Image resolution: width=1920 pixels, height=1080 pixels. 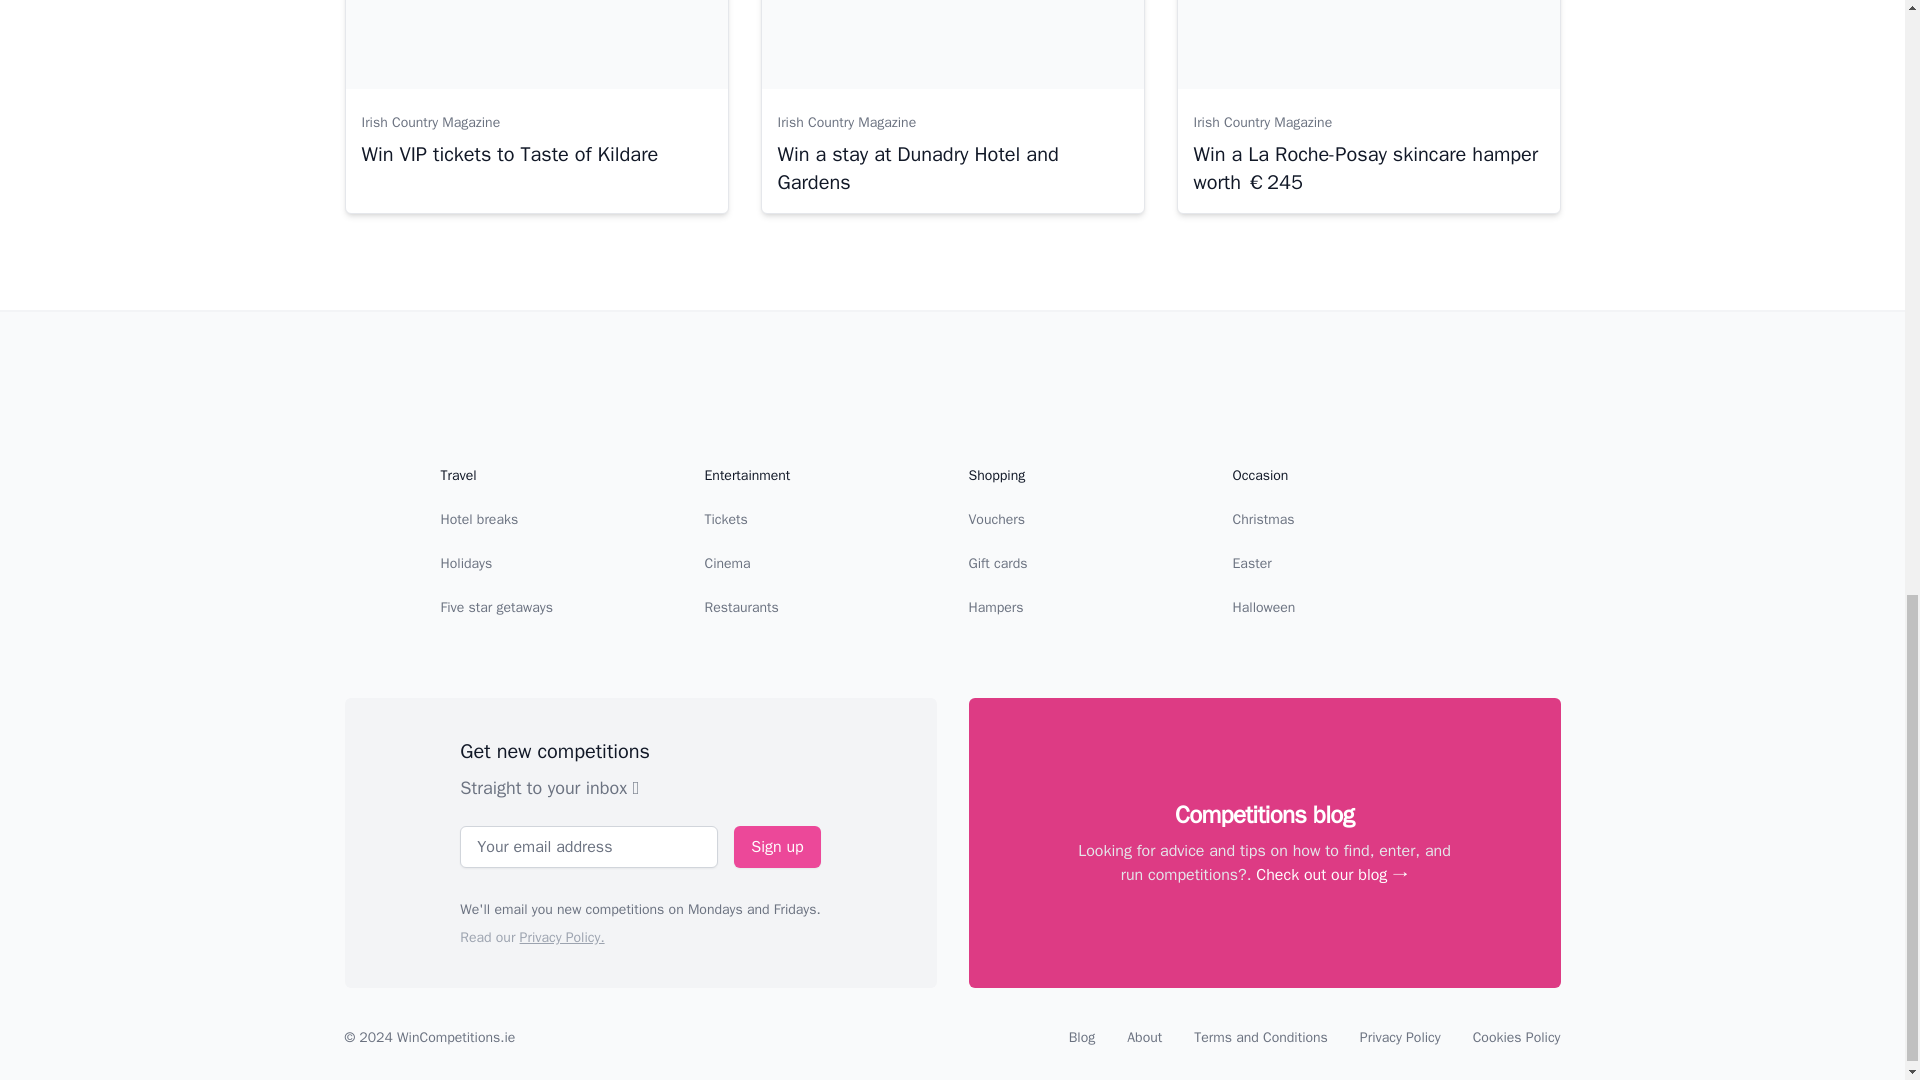 I want to click on Terms and Conditions, so click(x=1261, y=1038).